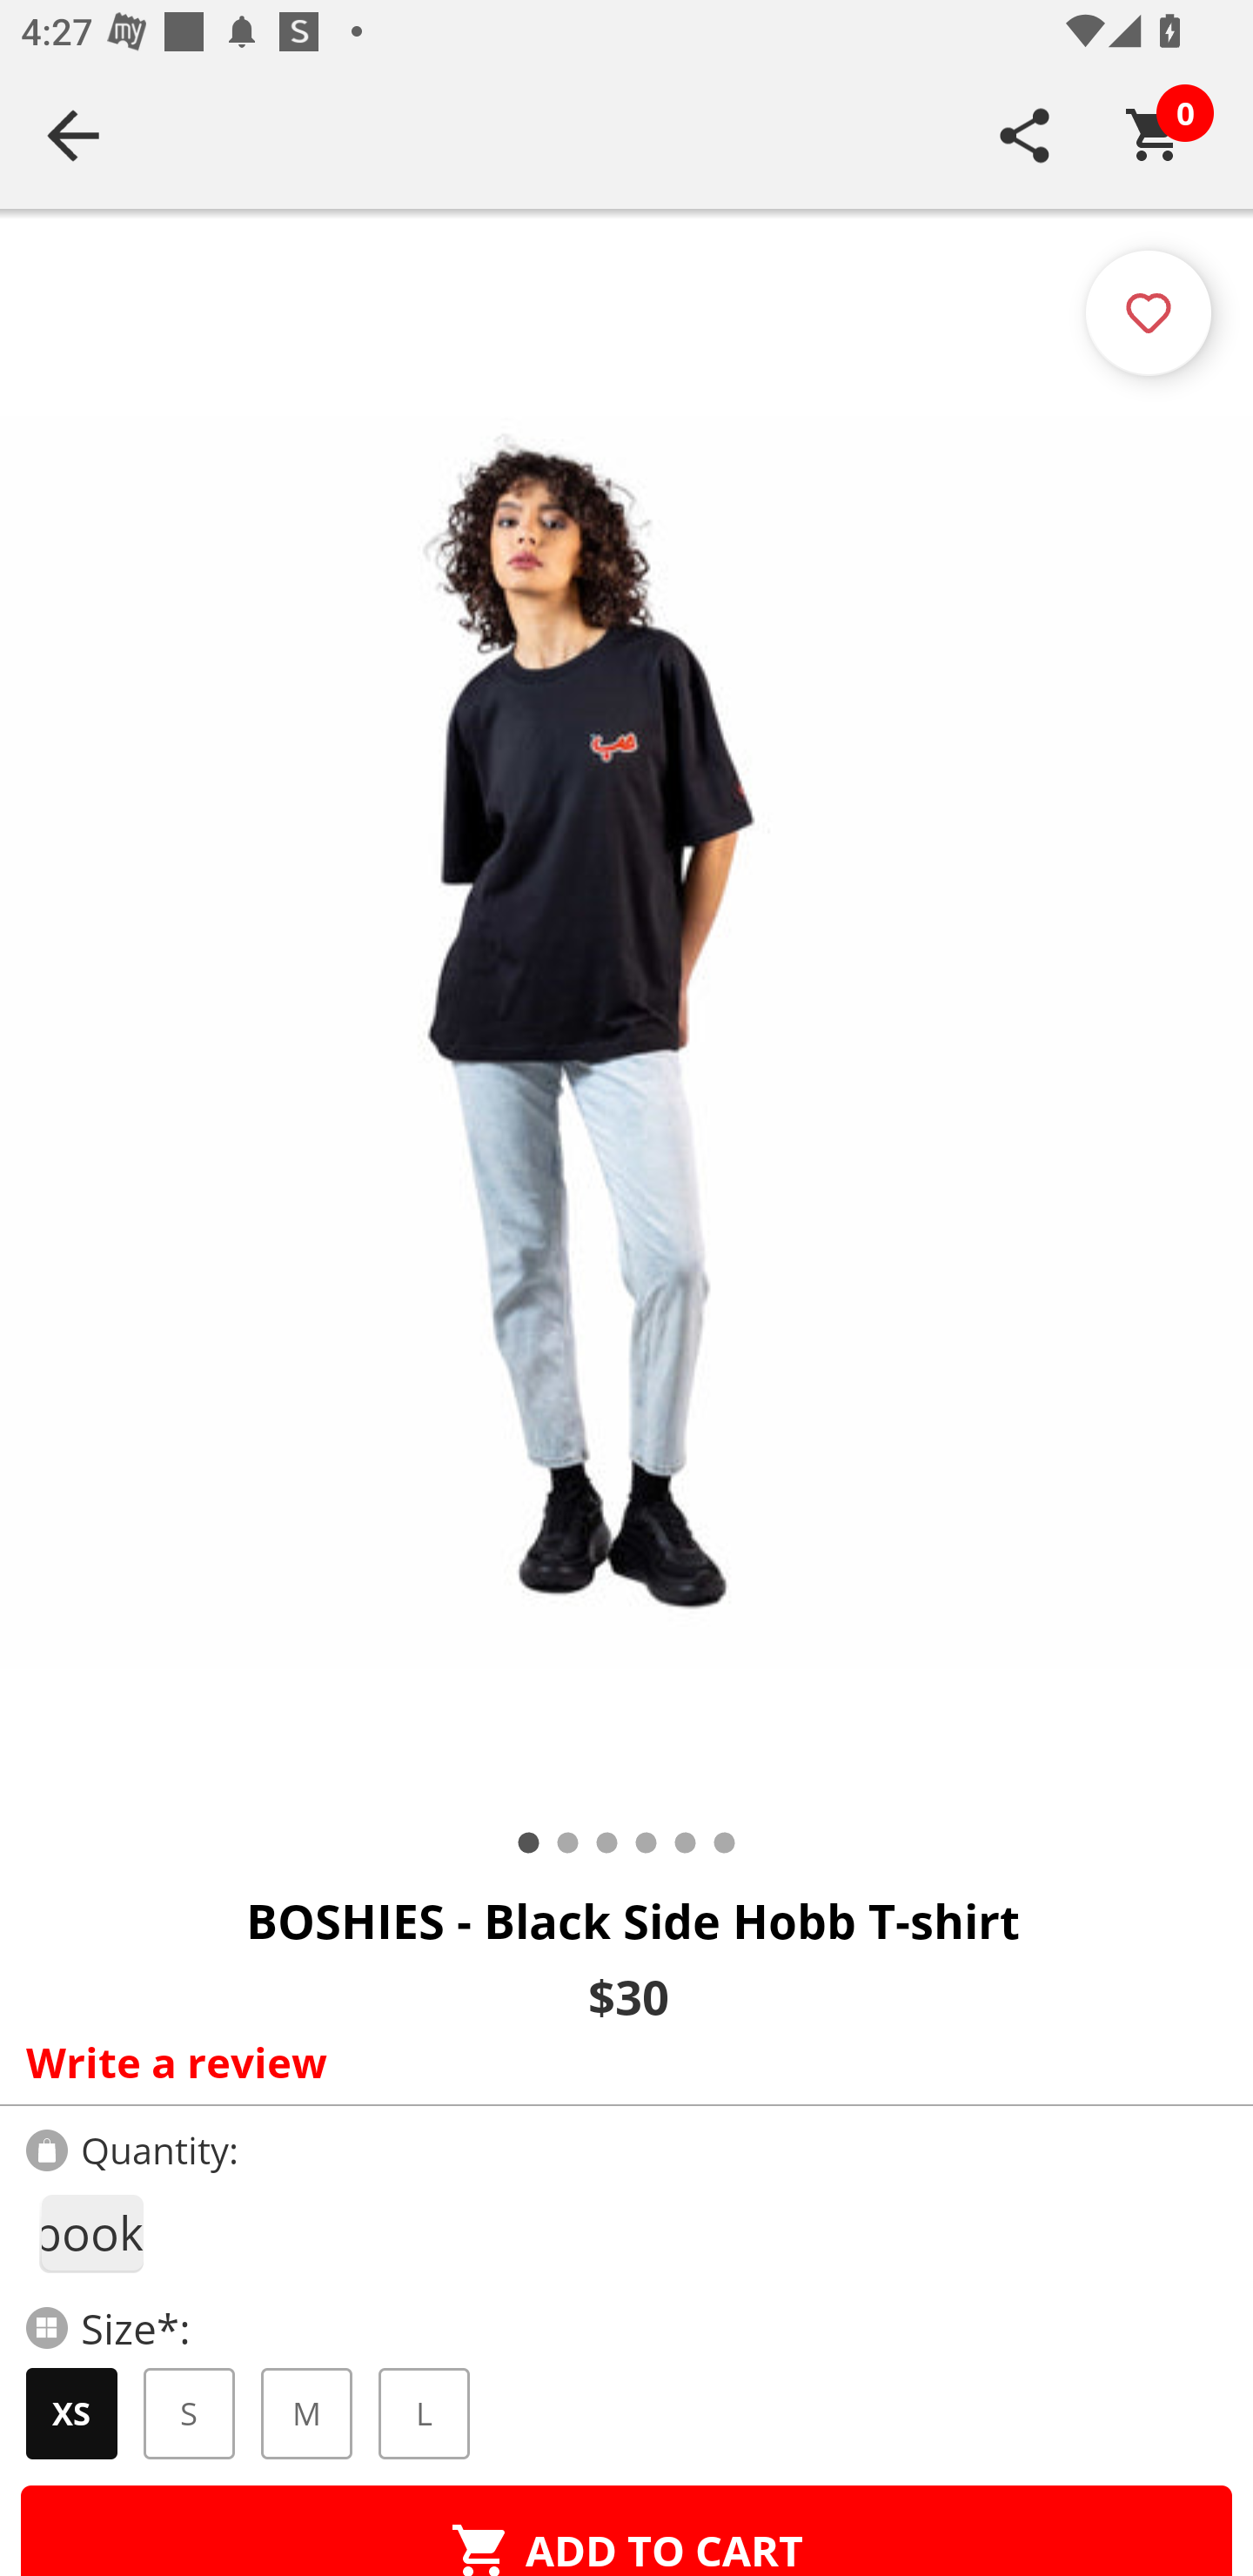  What do you see at coordinates (626, 2531) in the screenshot?
I see `ADD TO CART` at bounding box center [626, 2531].